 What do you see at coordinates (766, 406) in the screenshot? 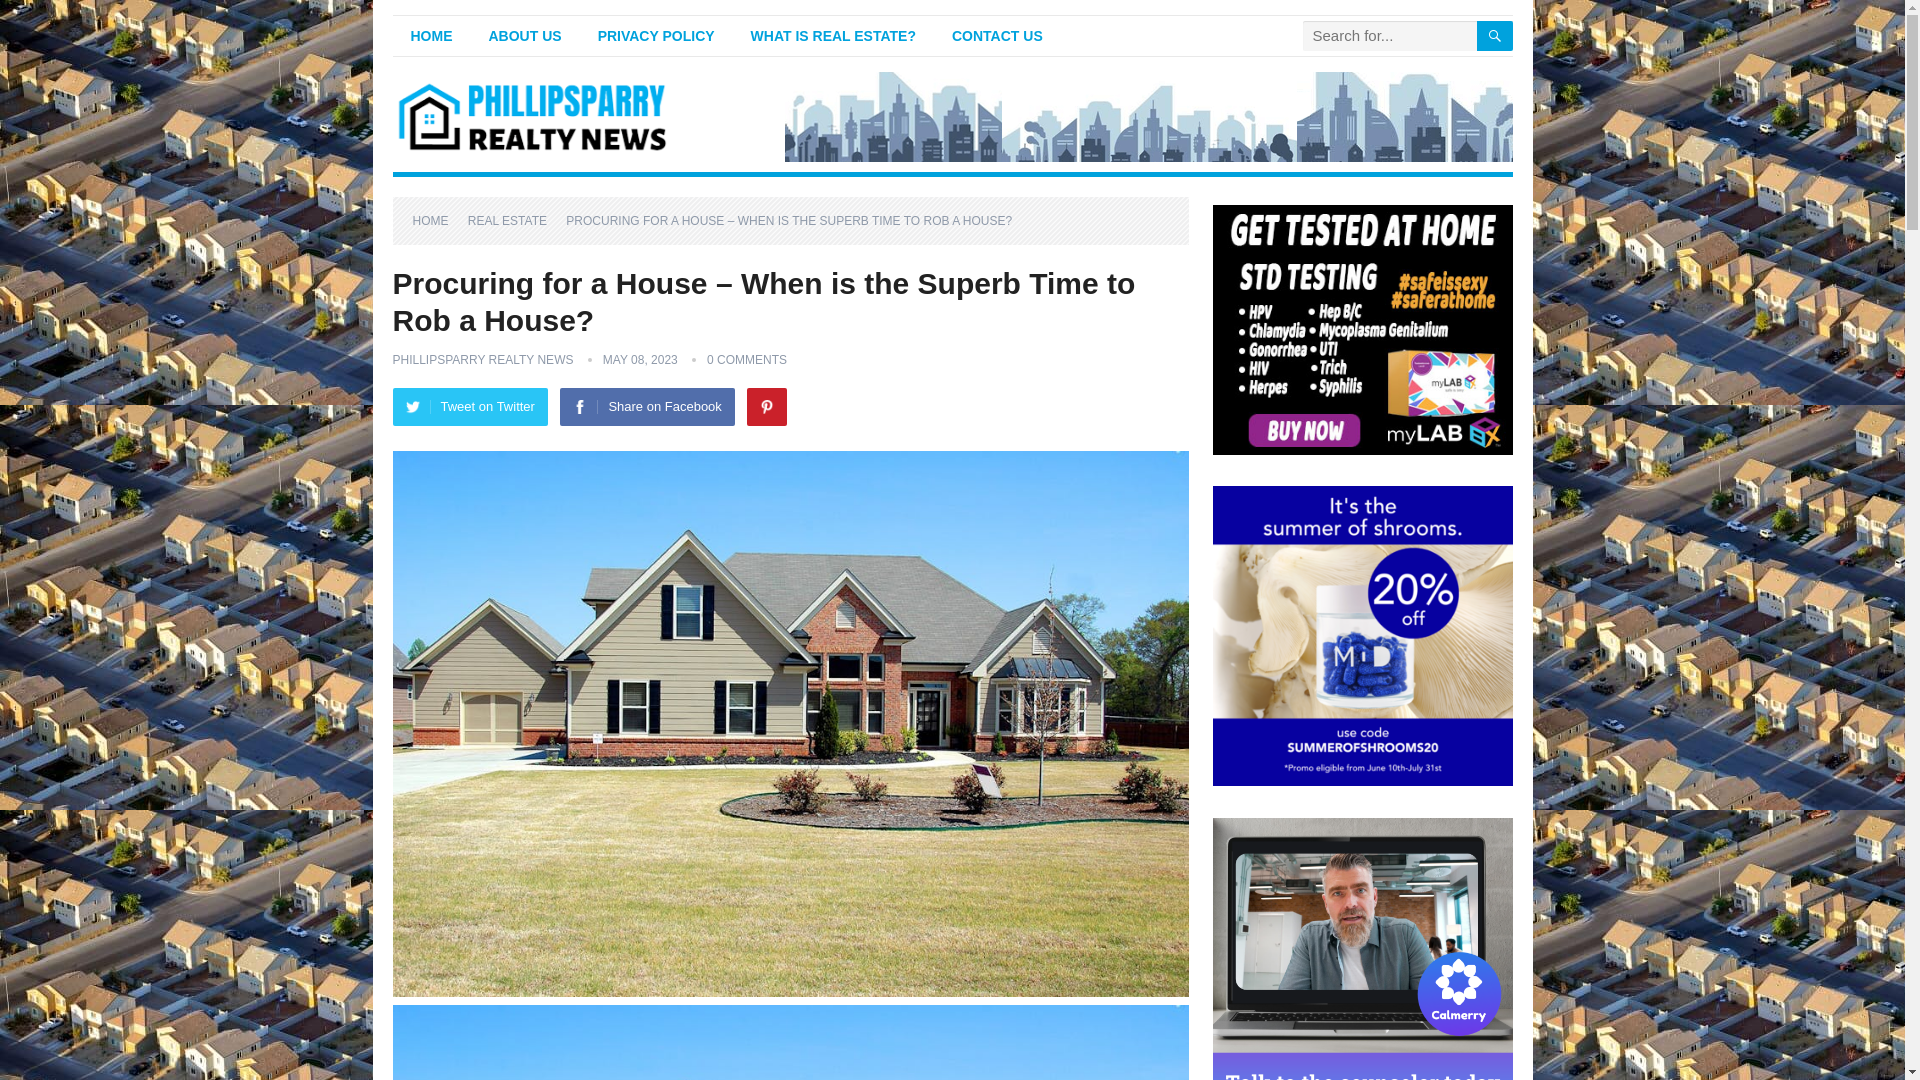
I see `Pinterest` at bounding box center [766, 406].